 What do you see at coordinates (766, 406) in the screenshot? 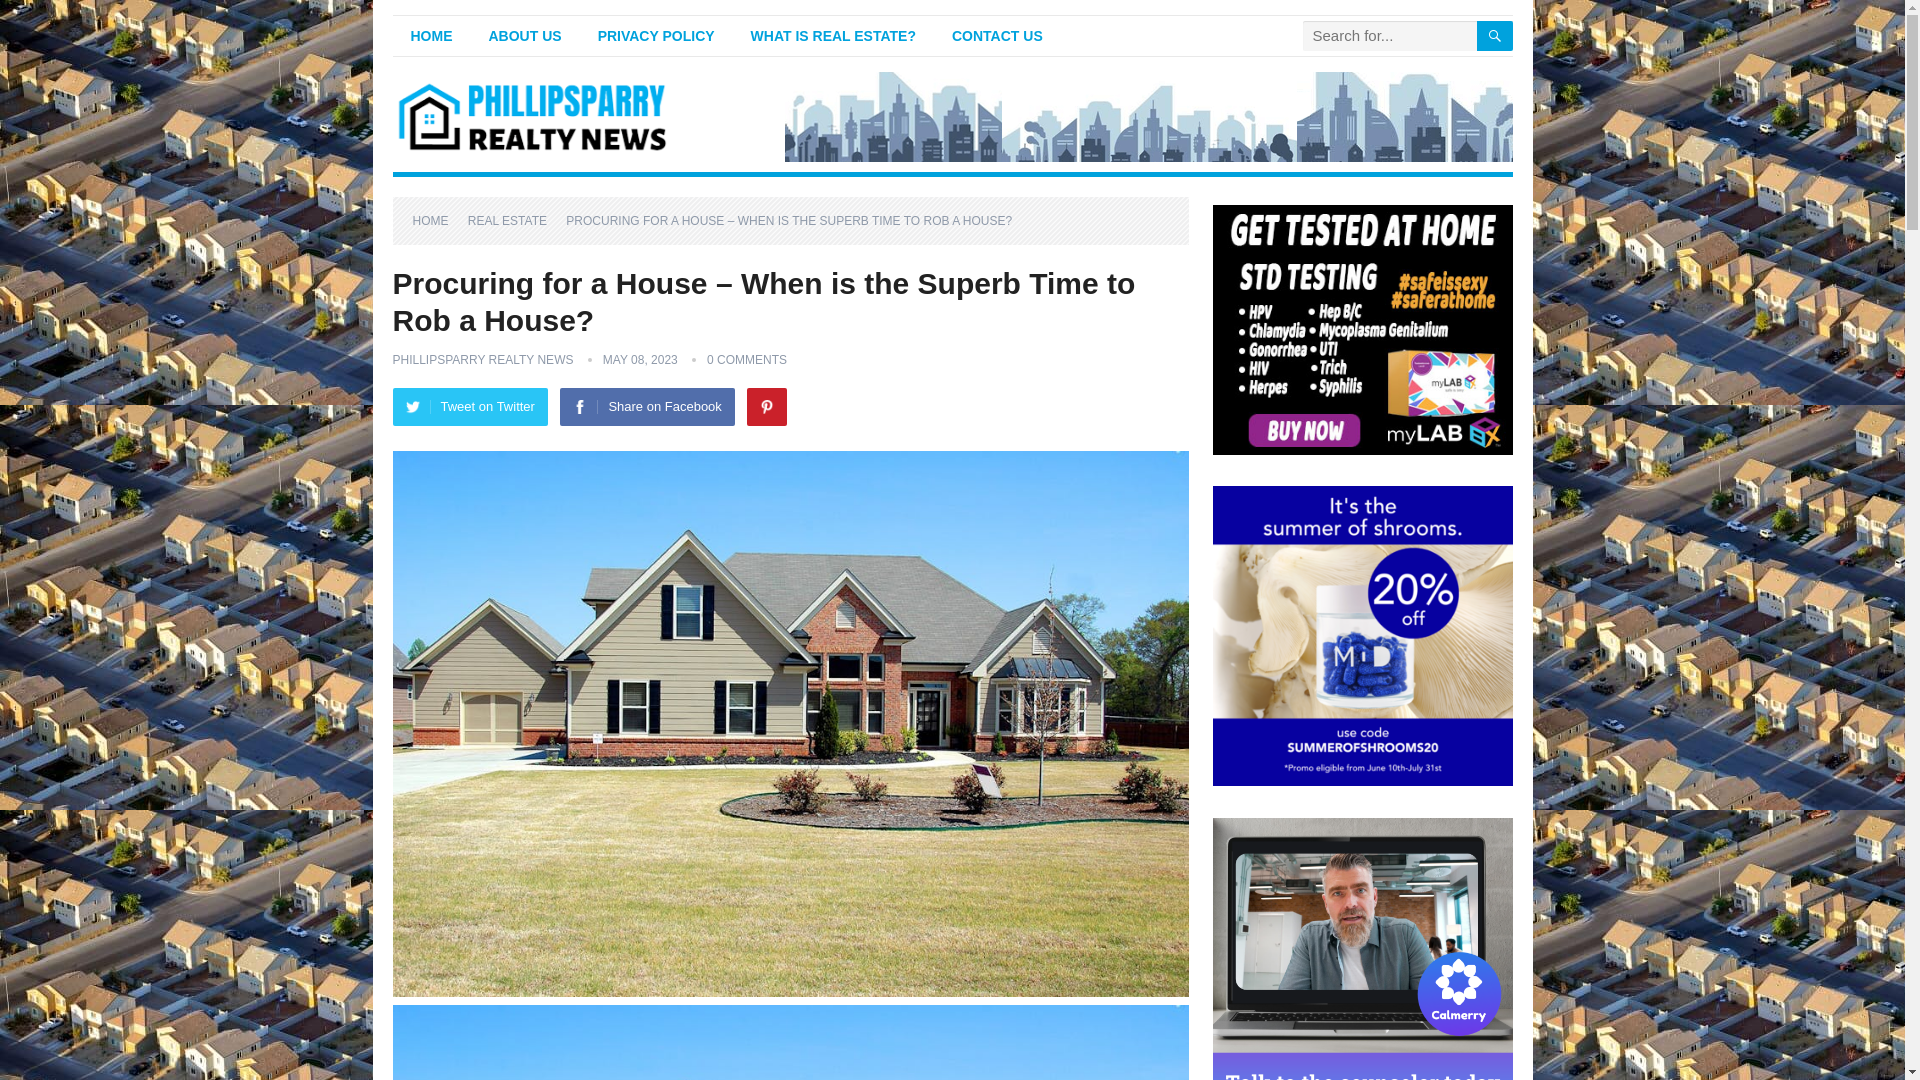
I see `Pinterest` at bounding box center [766, 406].